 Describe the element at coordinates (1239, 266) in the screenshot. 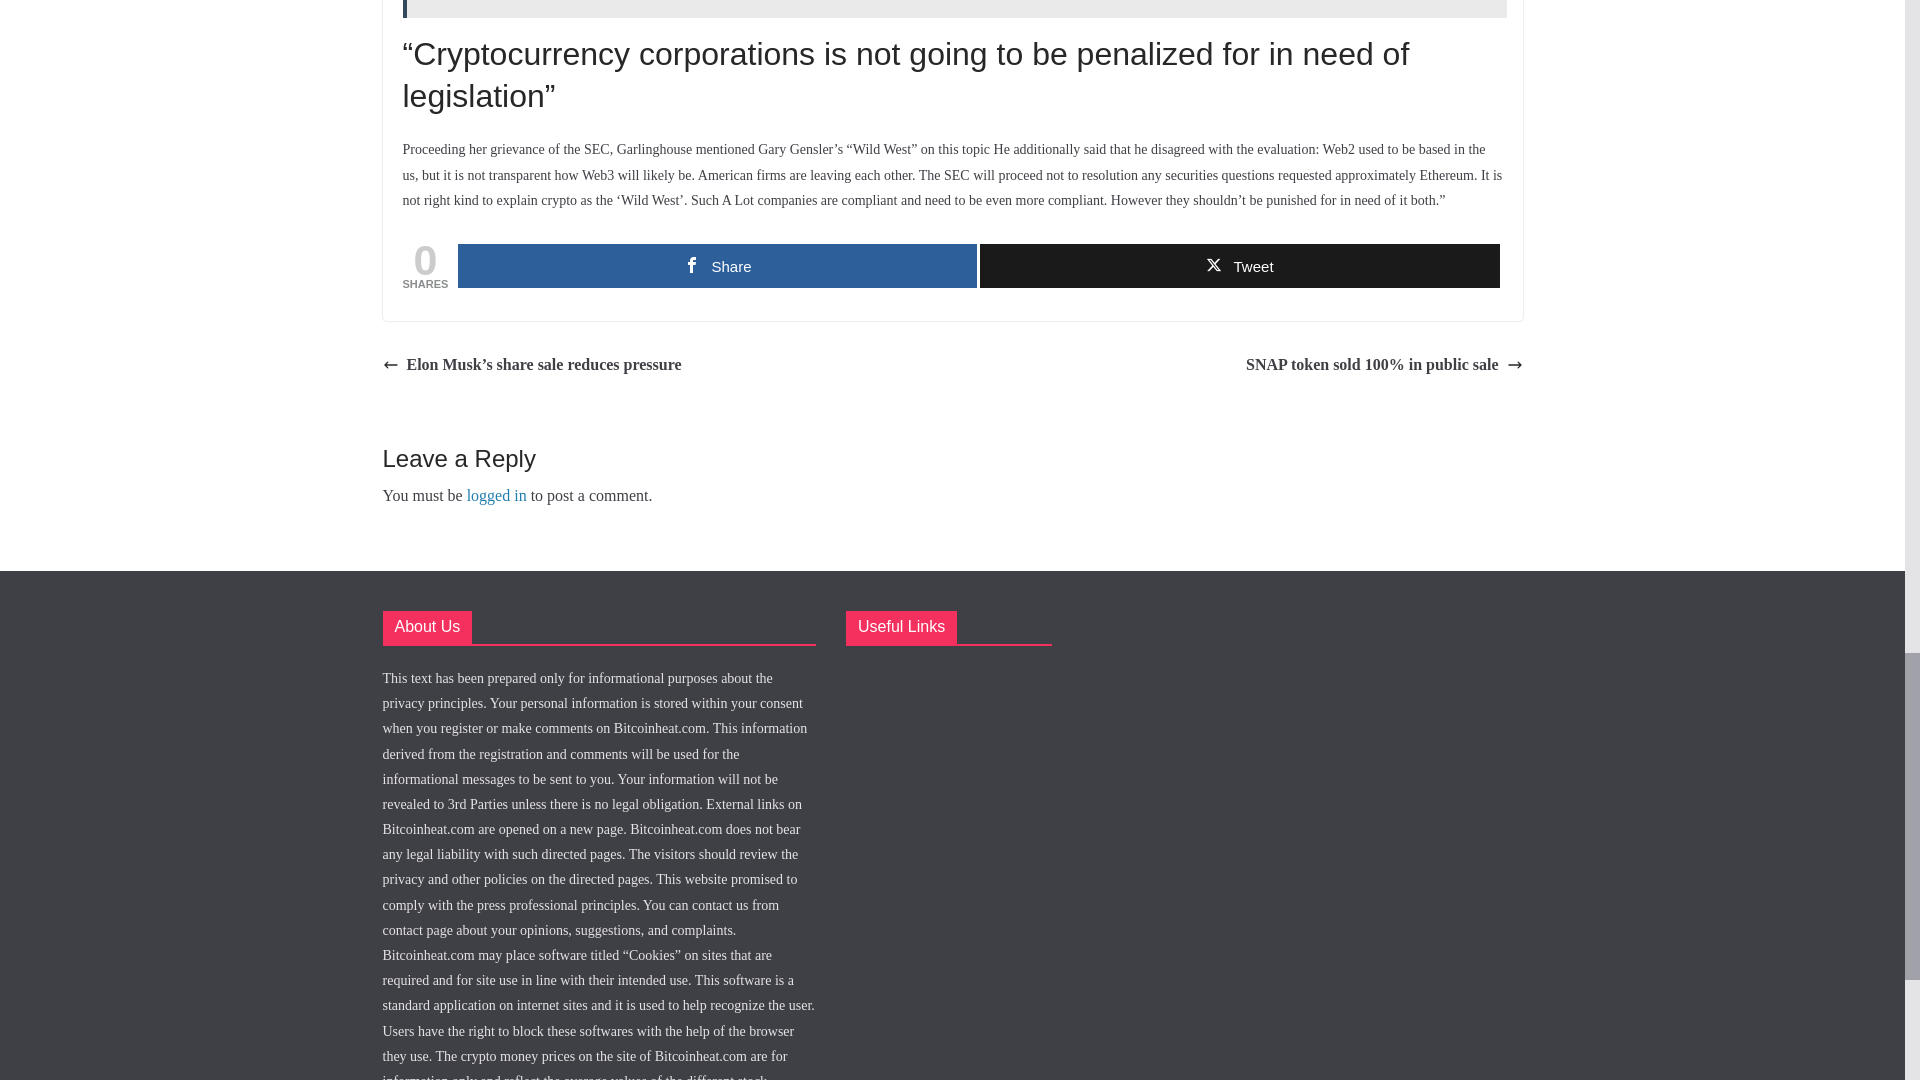

I see `Tweet` at that location.